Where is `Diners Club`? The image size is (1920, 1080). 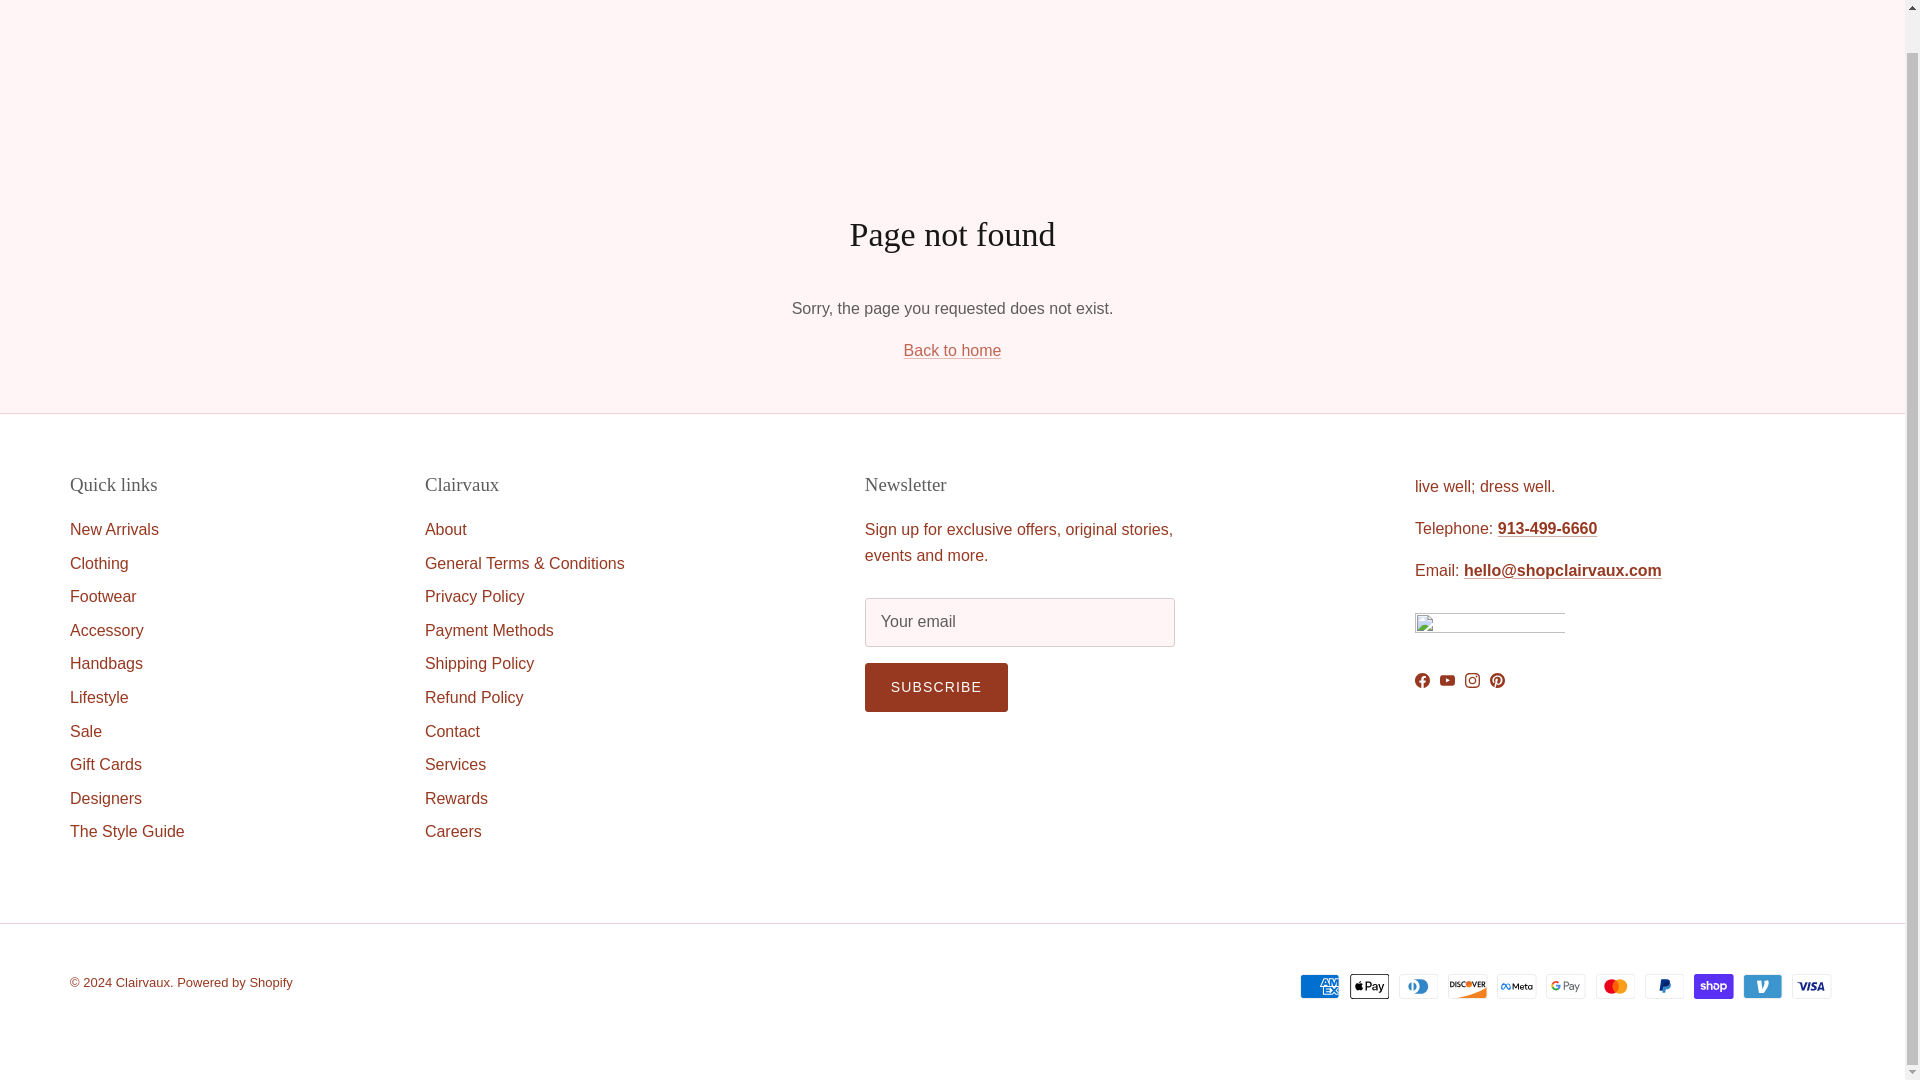
Diners Club is located at coordinates (1418, 986).